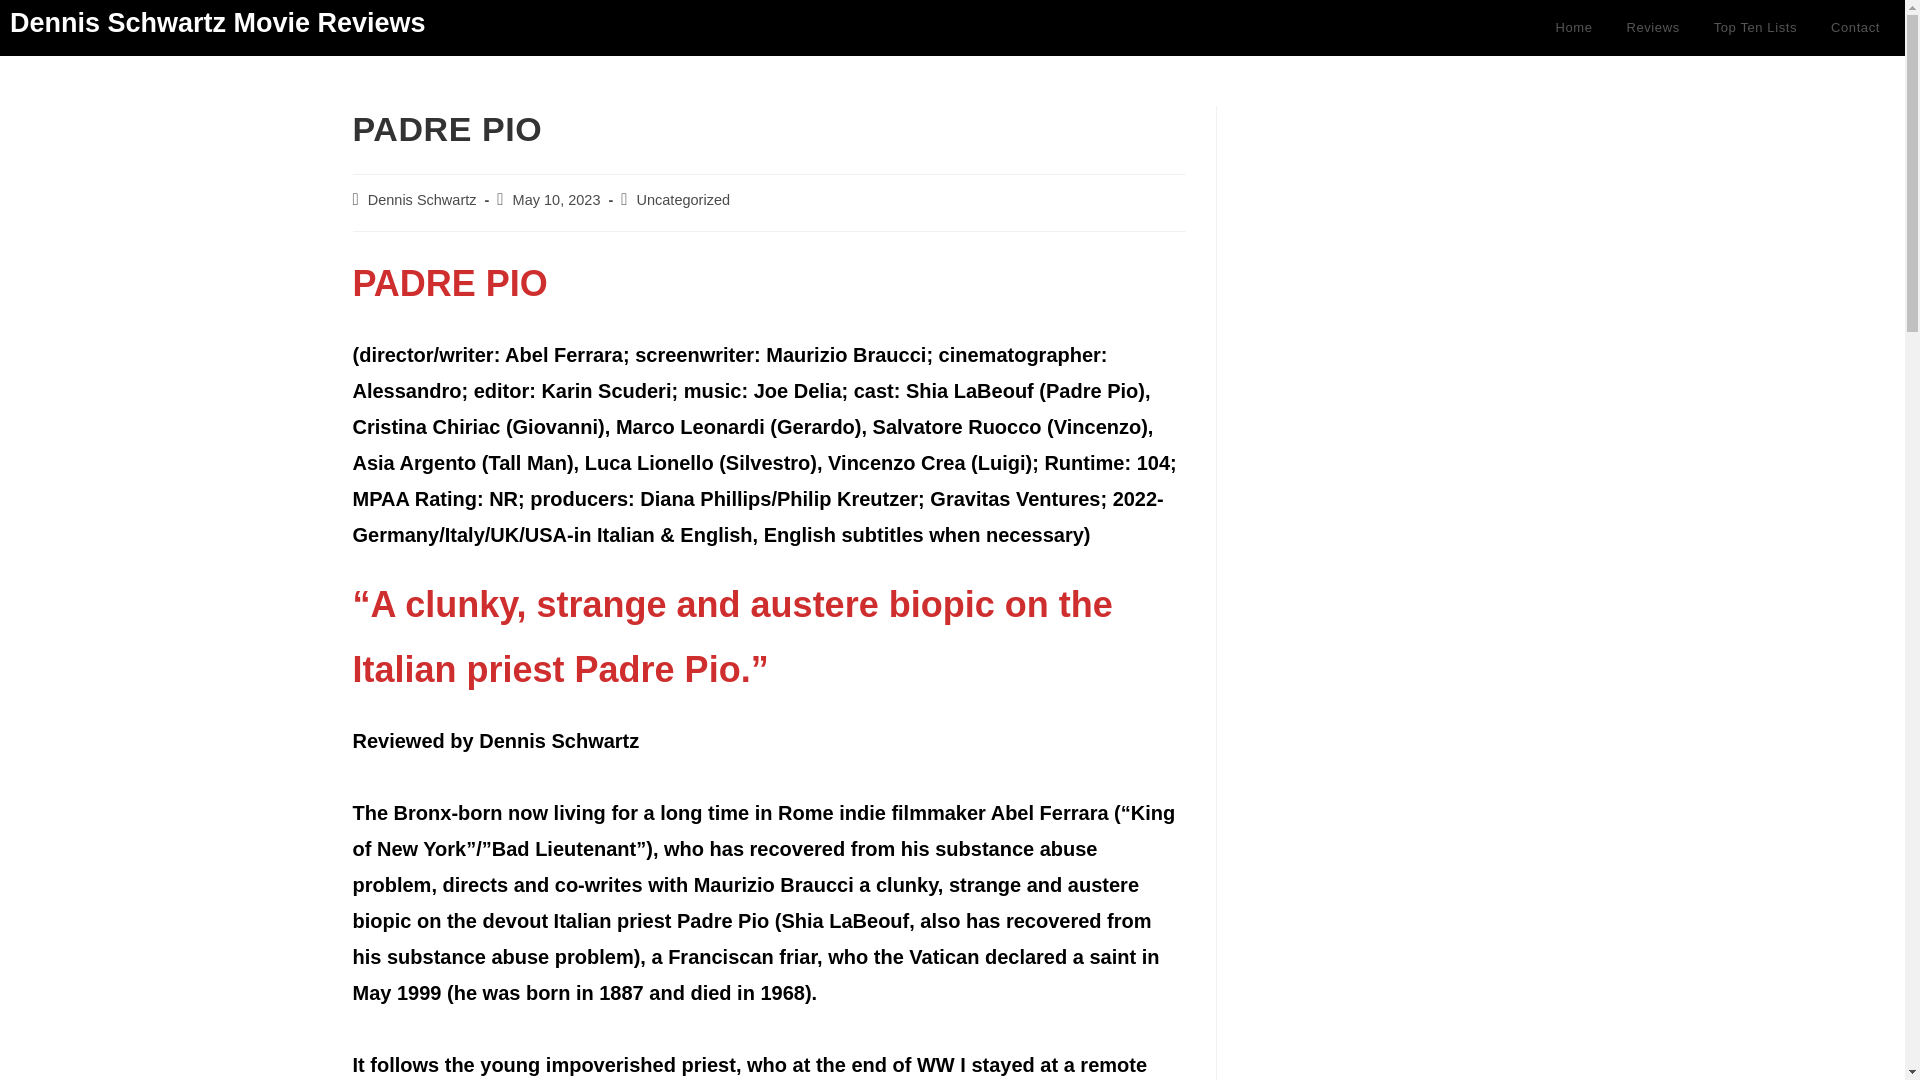 The height and width of the screenshot is (1080, 1920). Describe the element at coordinates (1756, 28) in the screenshot. I see `Top Ten Lists` at that location.